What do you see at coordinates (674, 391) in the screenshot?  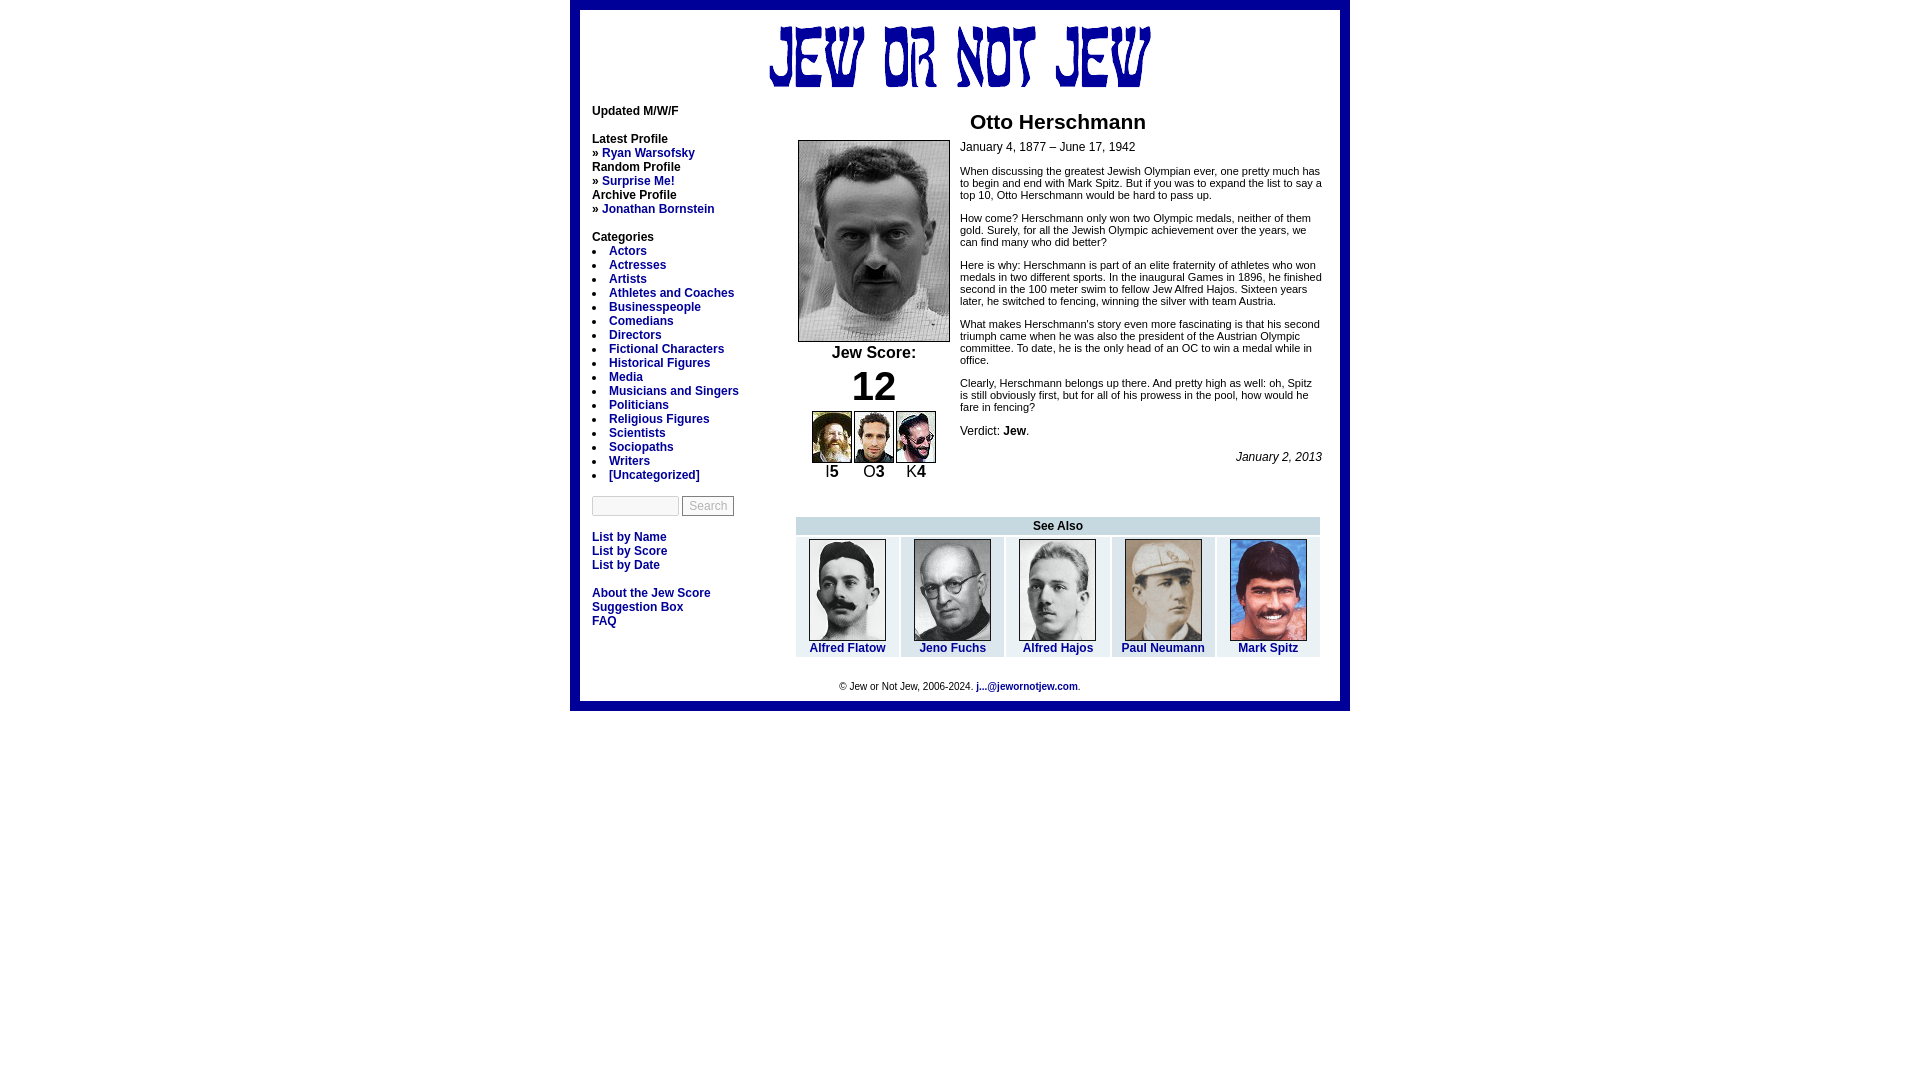 I see `Musicians and Singers` at bounding box center [674, 391].